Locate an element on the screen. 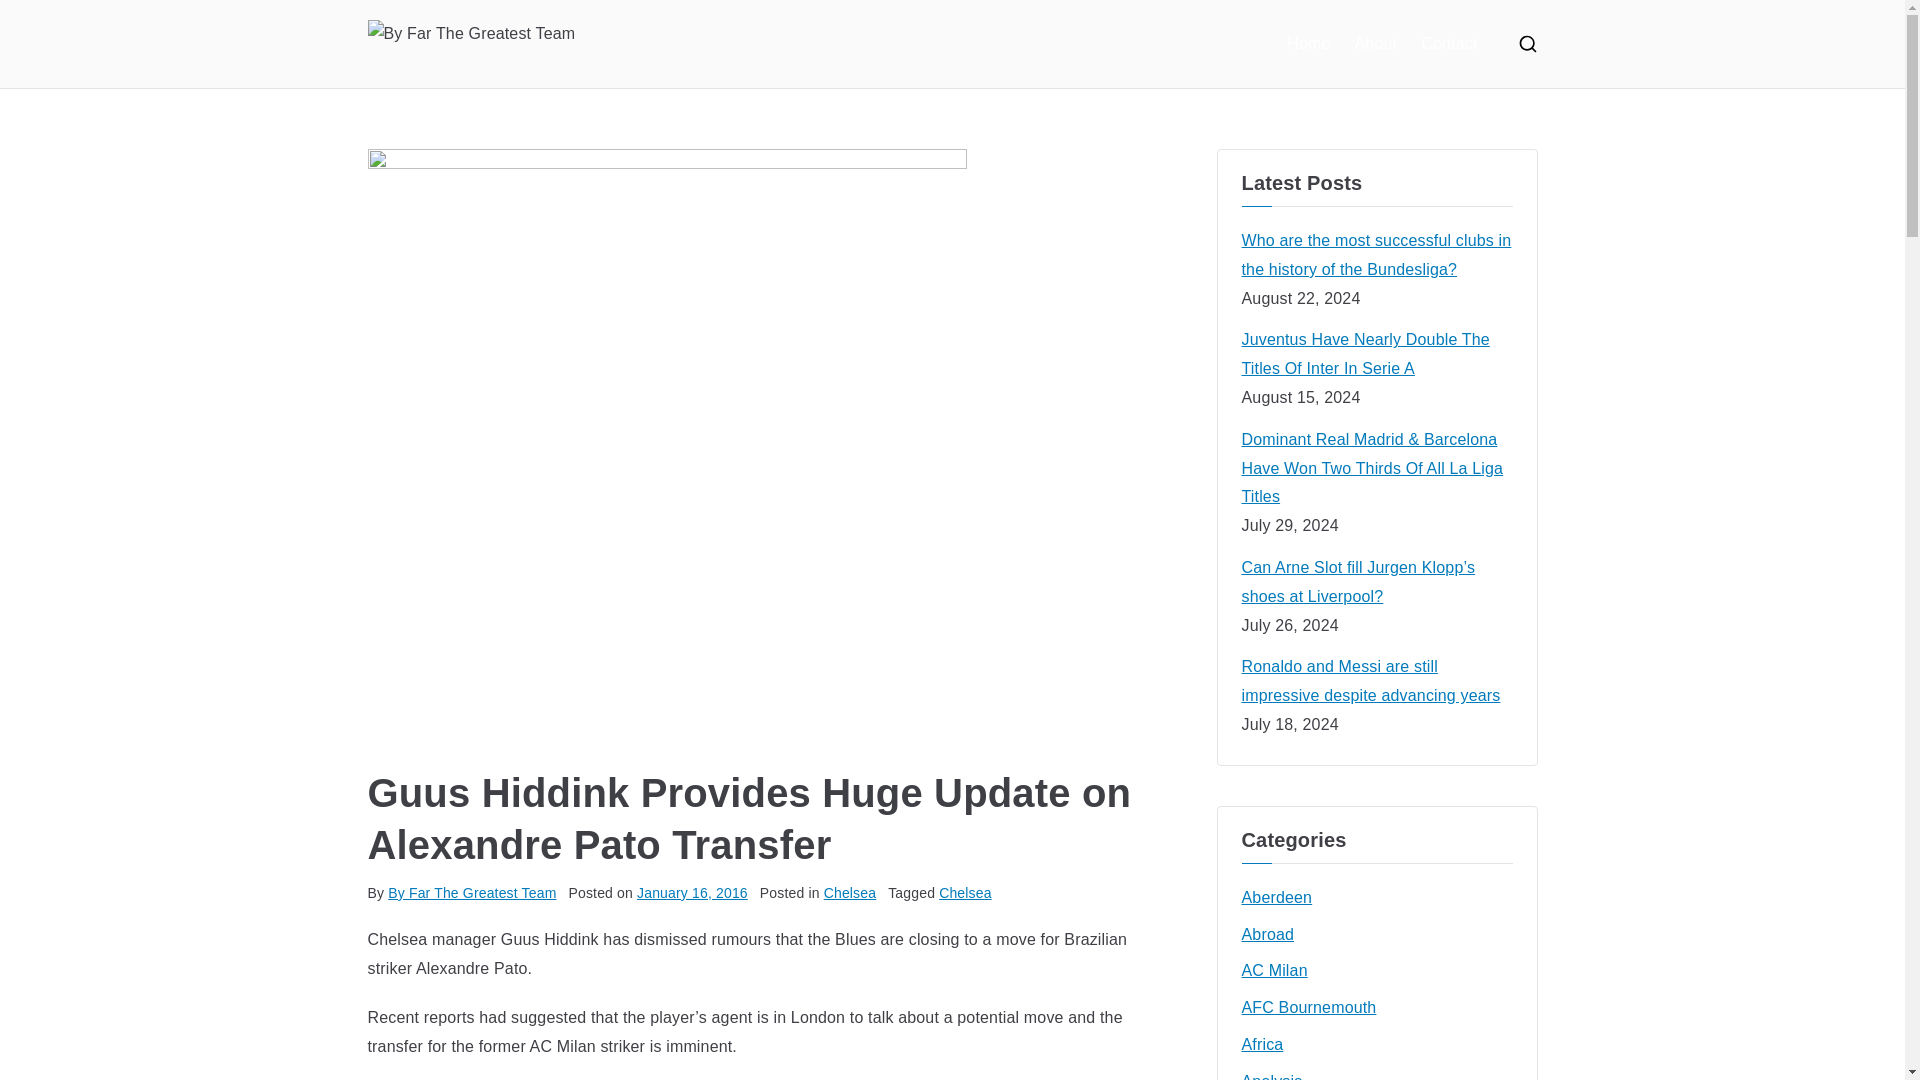  Aberdeen is located at coordinates (1278, 898).